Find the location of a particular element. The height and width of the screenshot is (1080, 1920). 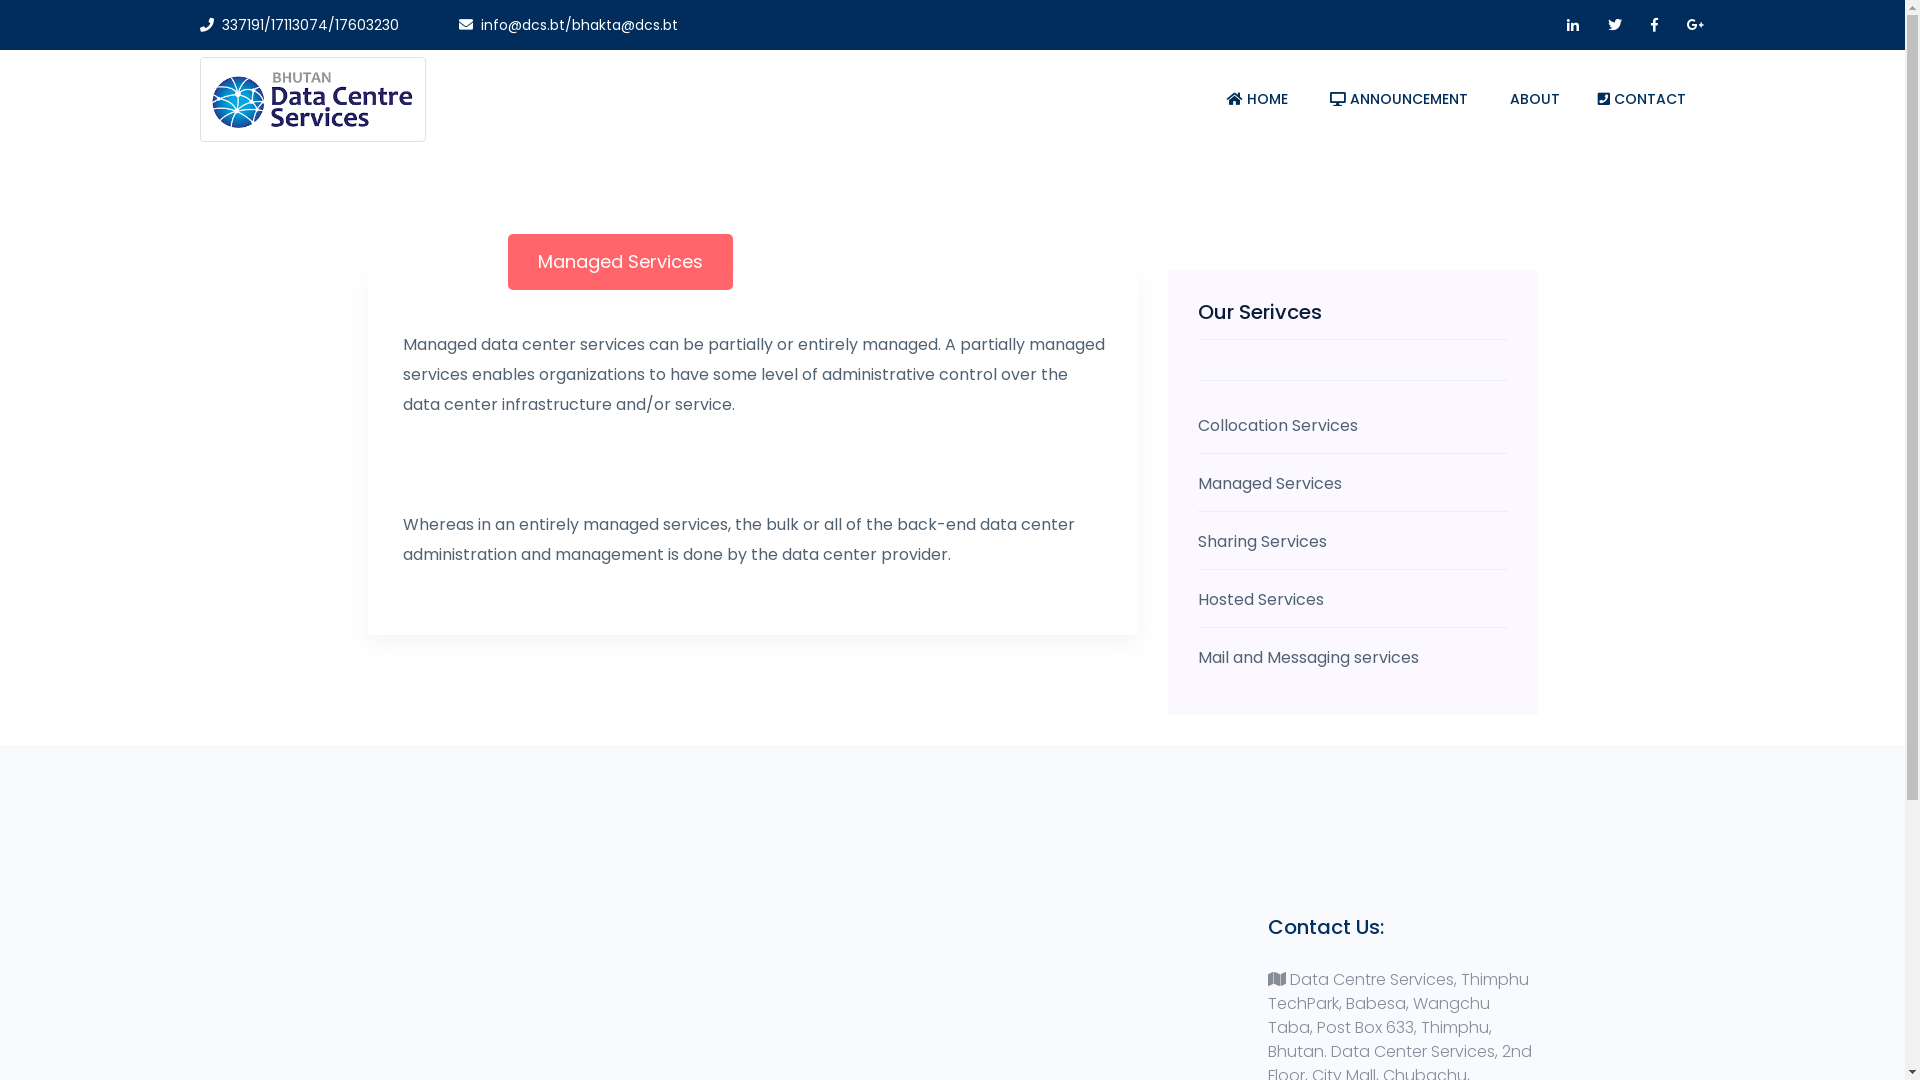

Managed Services is located at coordinates (1353, 484).